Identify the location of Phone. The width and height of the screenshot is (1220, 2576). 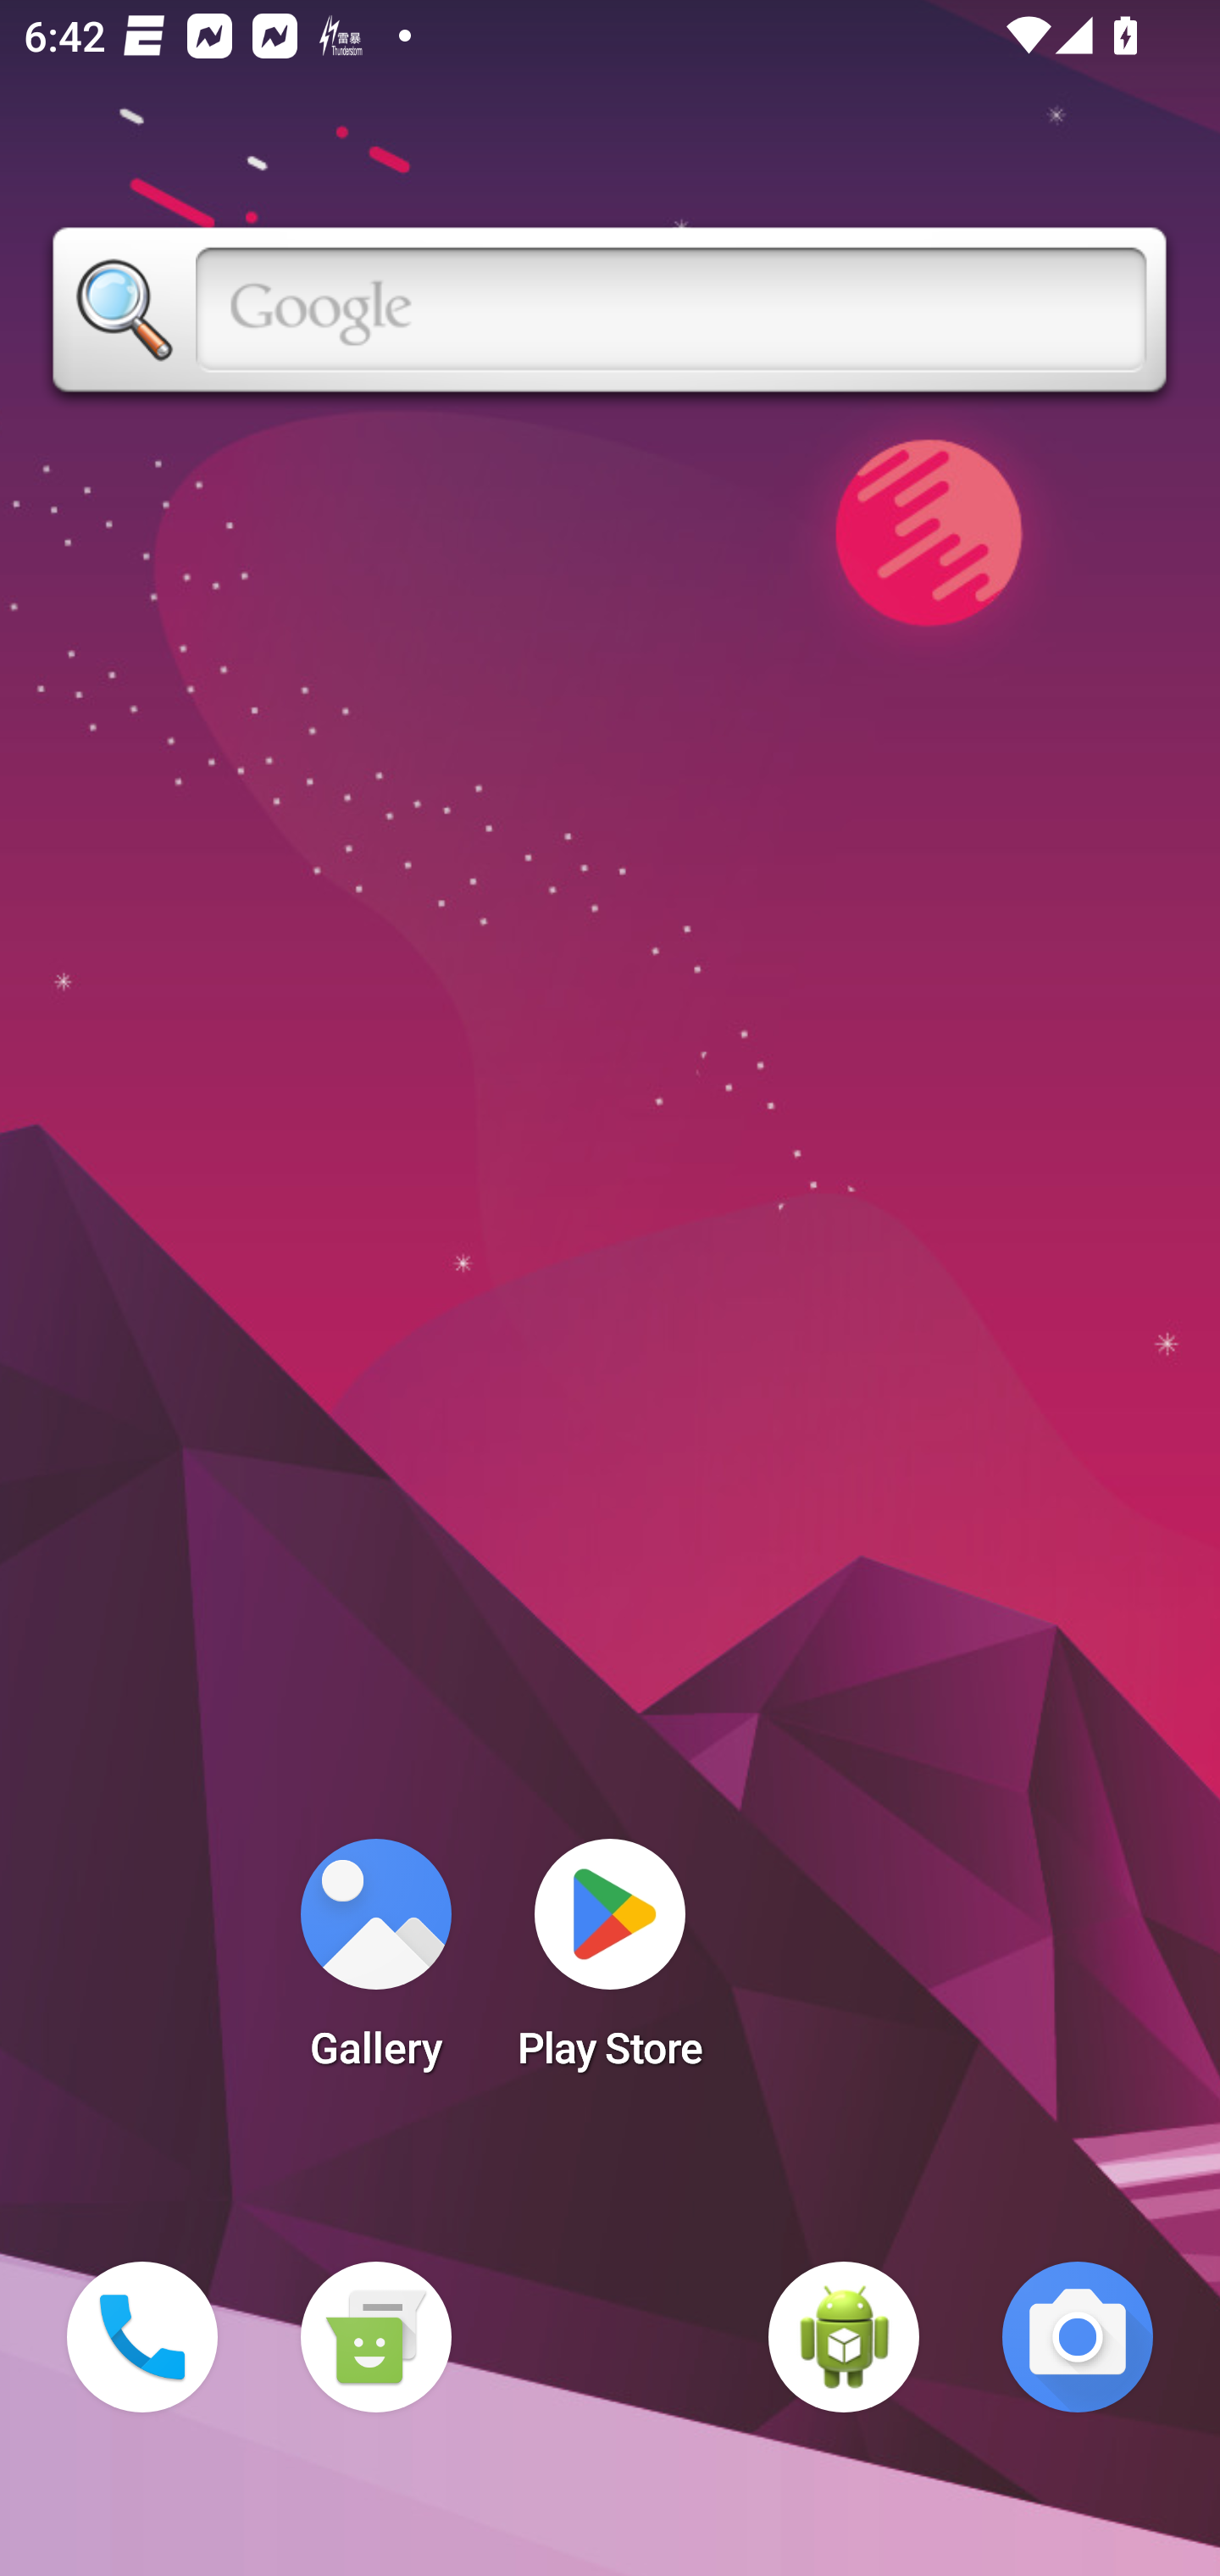
(142, 2337).